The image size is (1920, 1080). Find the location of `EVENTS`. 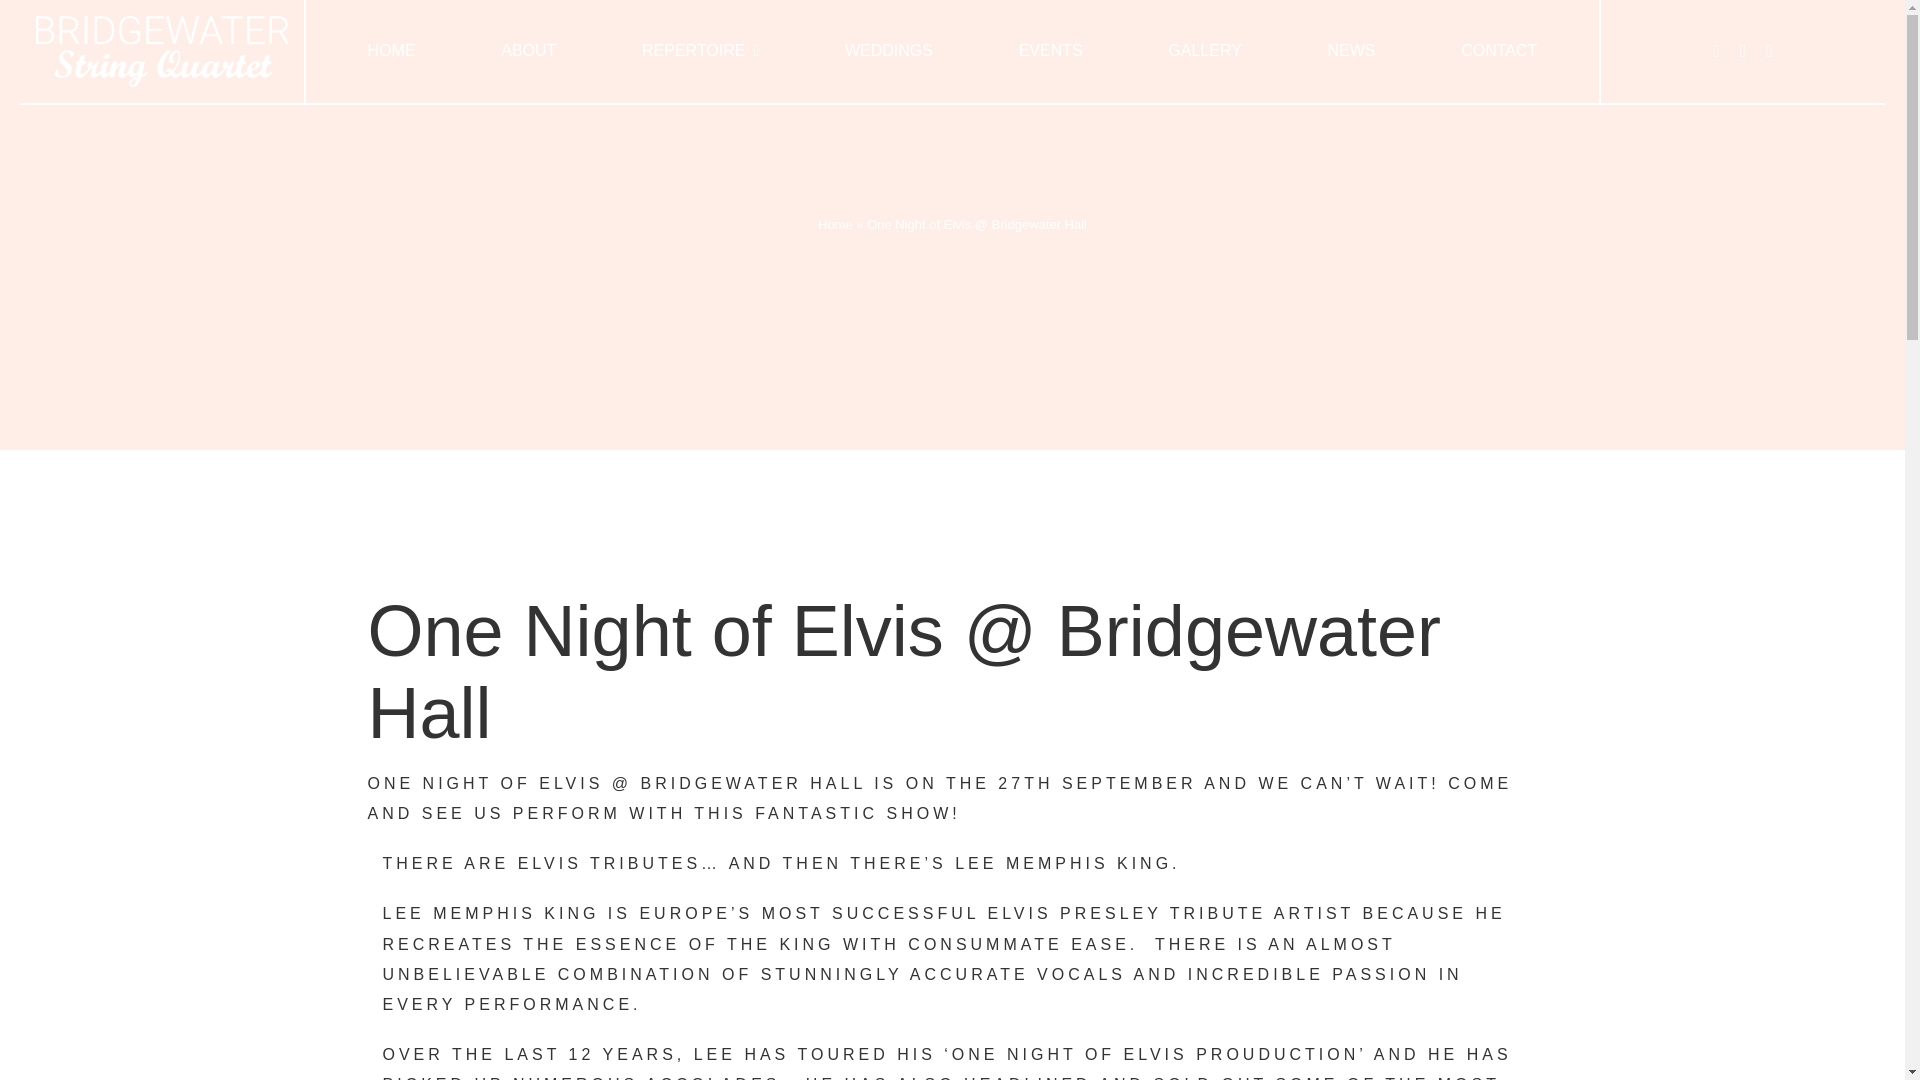

EVENTS is located at coordinates (1050, 50).